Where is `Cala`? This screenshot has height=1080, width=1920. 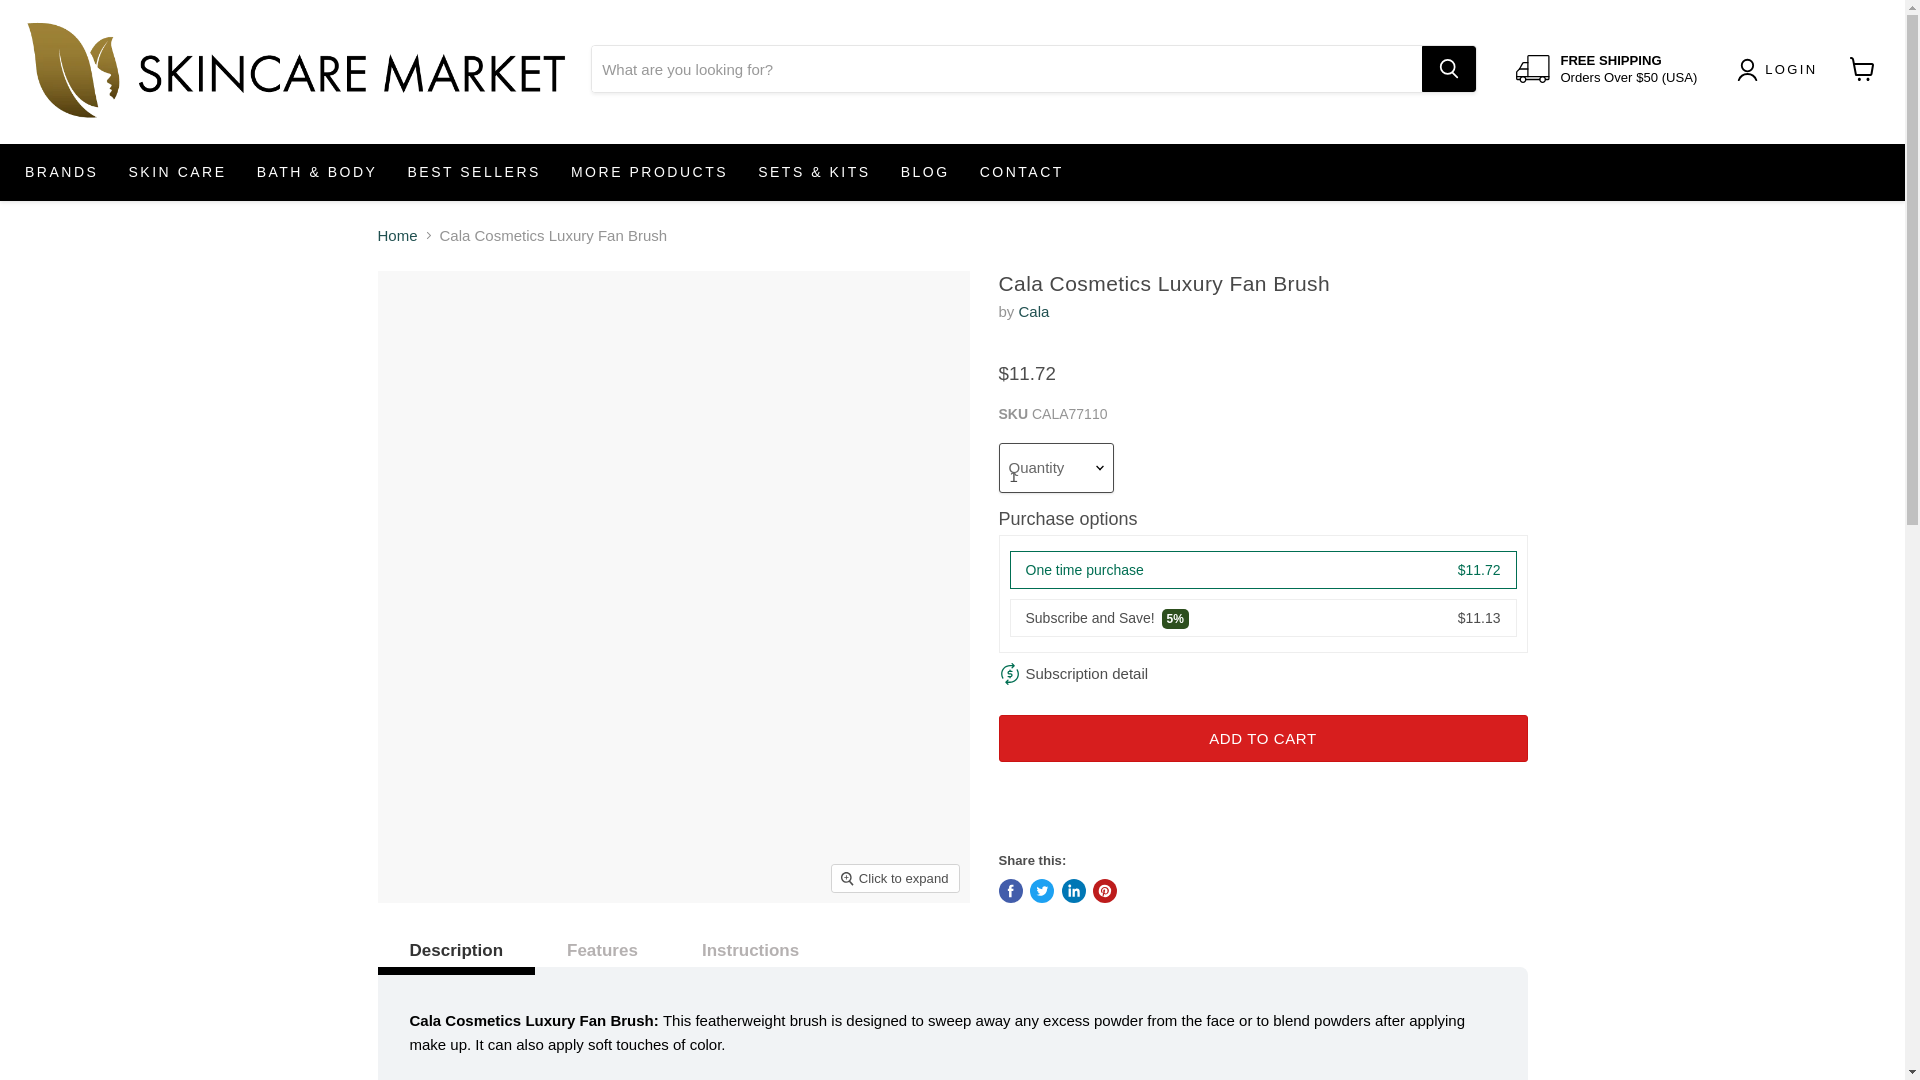 Cala is located at coordinates (1034, 311).